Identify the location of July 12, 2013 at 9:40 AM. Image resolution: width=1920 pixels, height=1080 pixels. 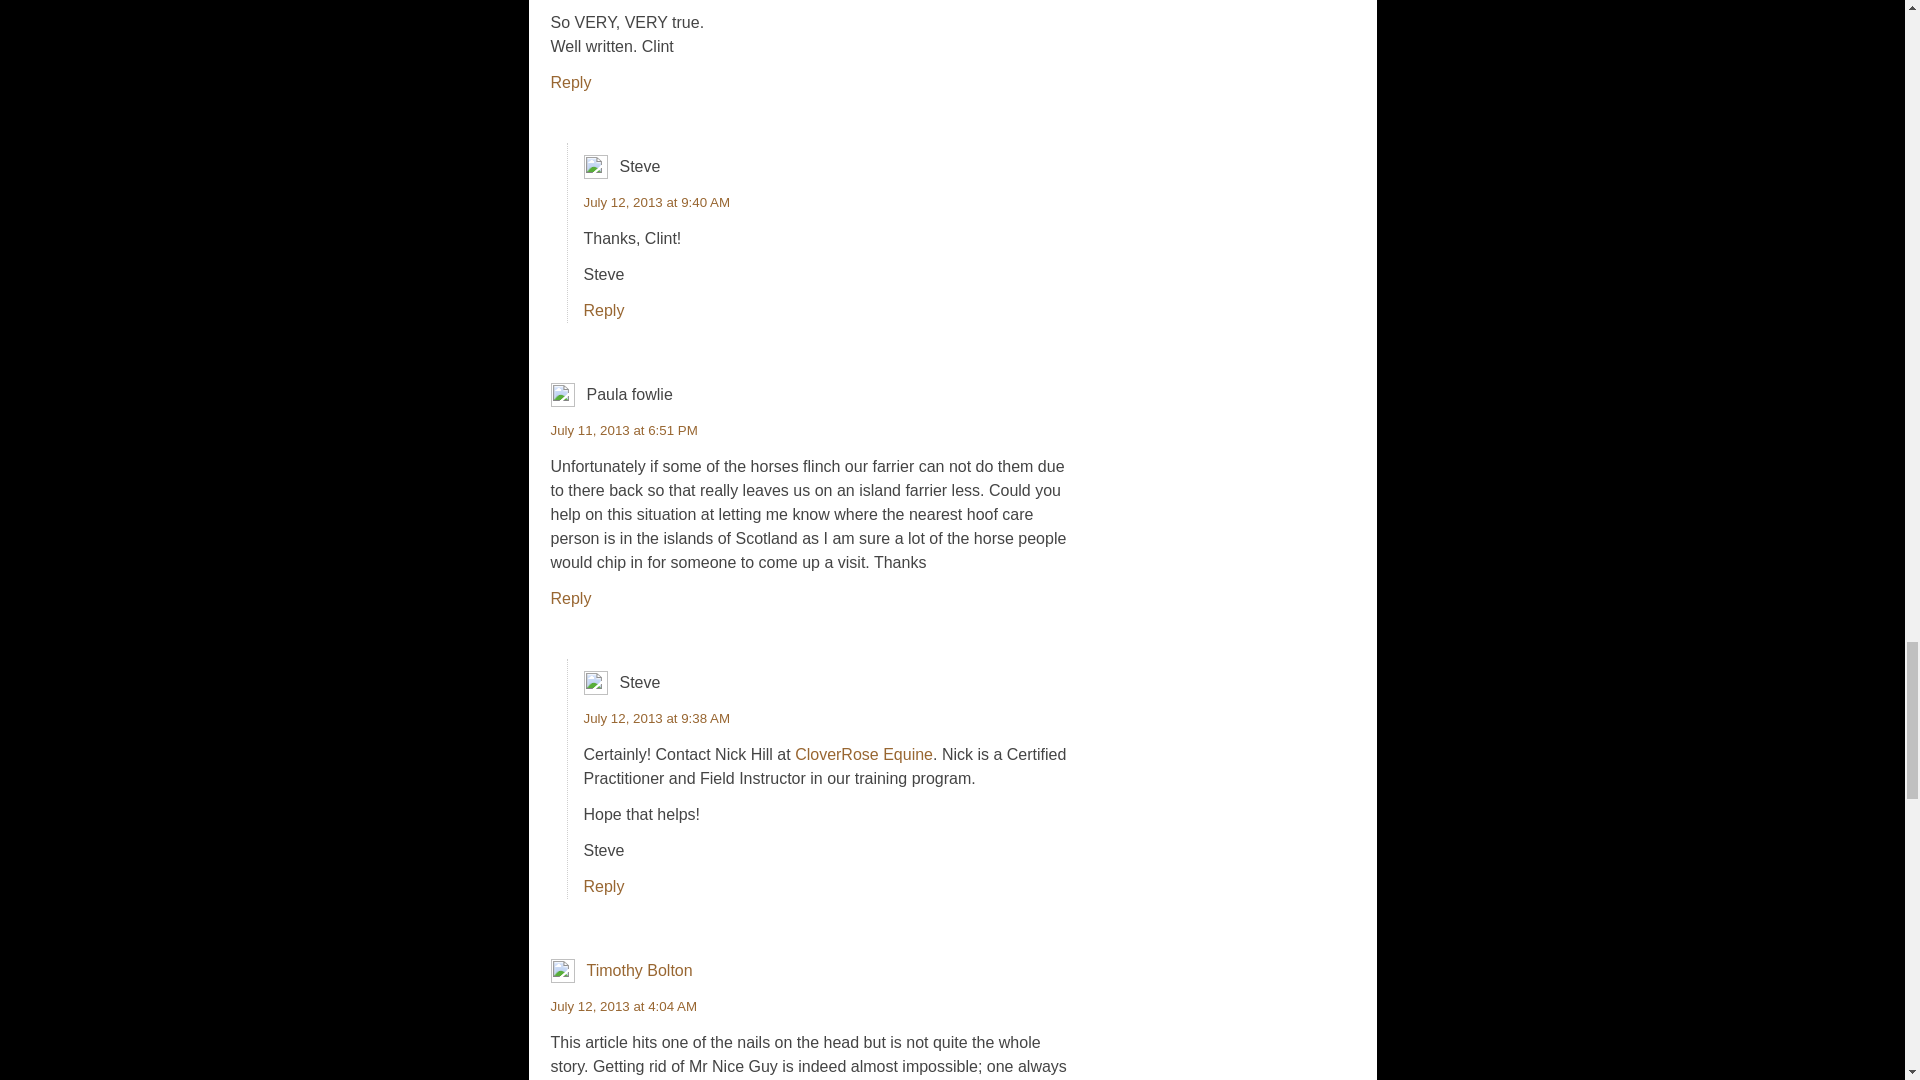
(657, 202).